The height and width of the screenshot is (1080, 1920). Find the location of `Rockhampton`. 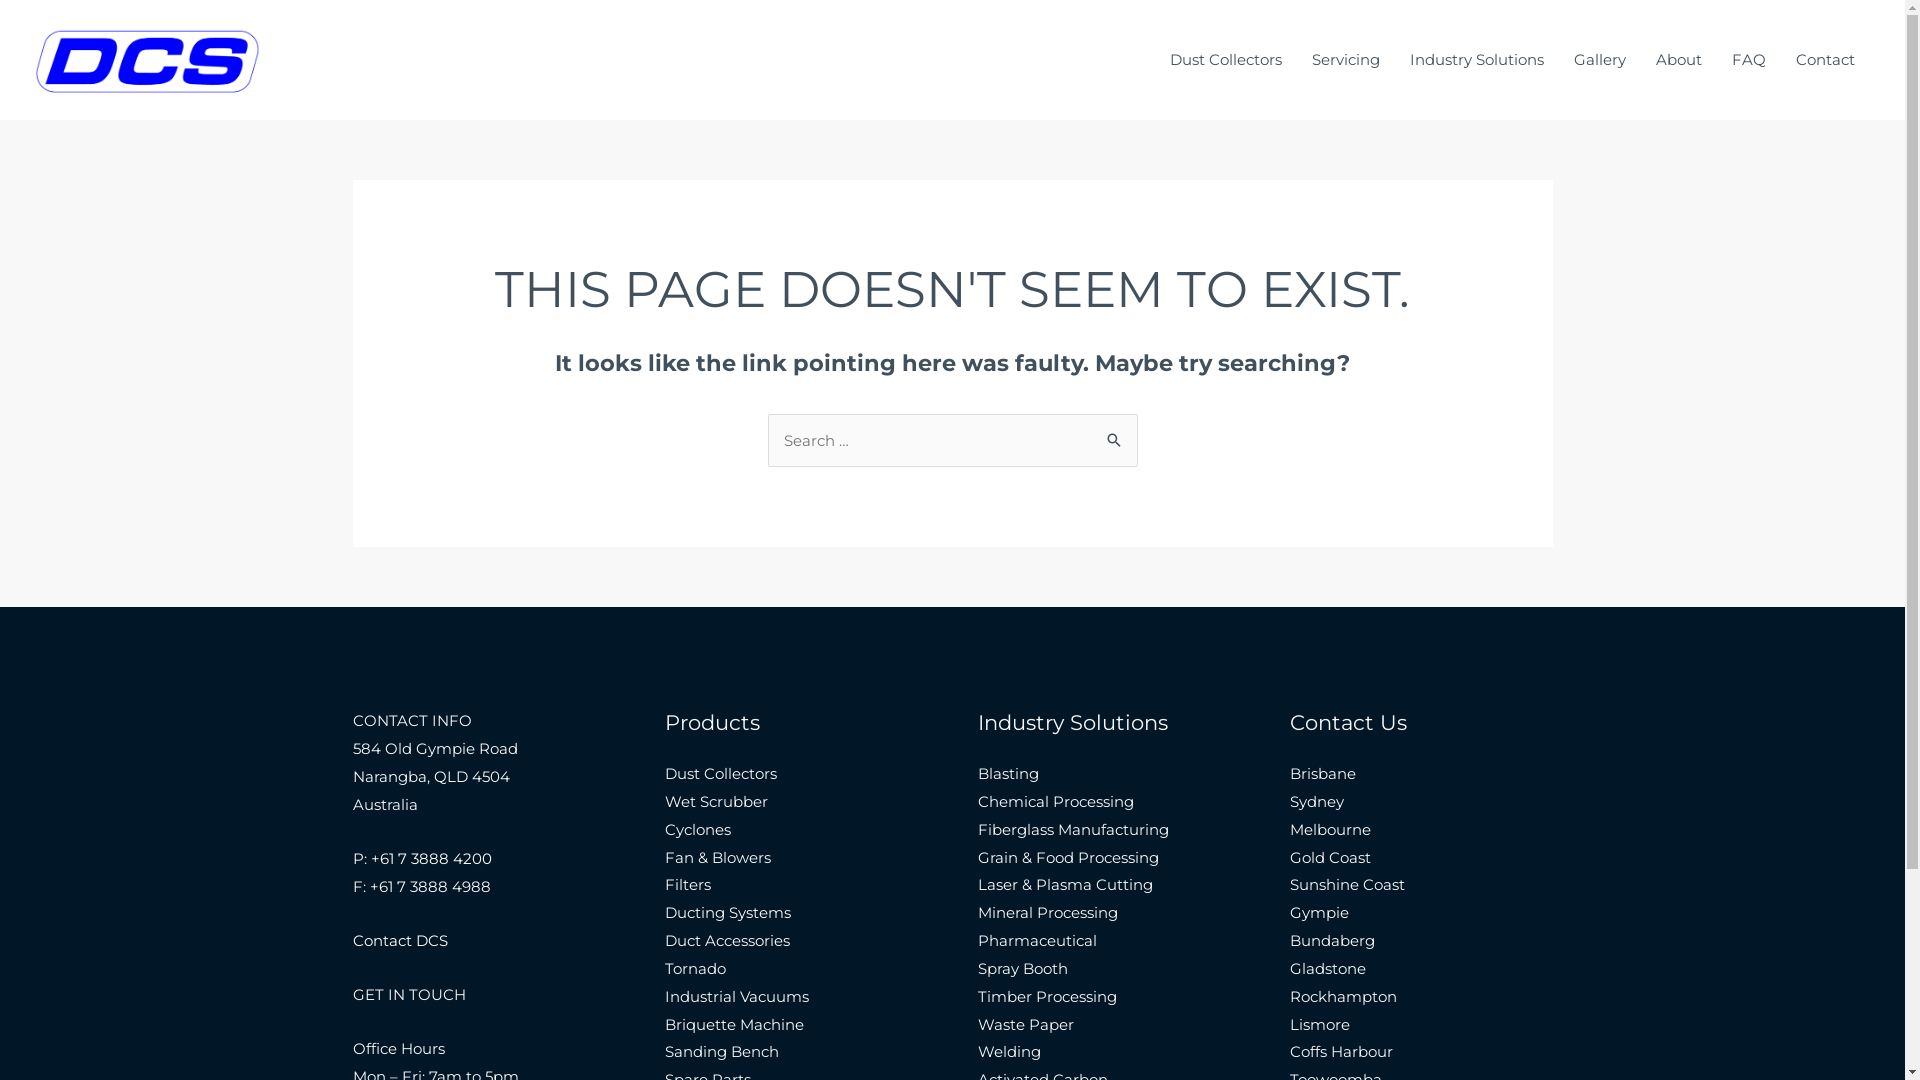

Rockhampton is located at coordinates (1344, 996).